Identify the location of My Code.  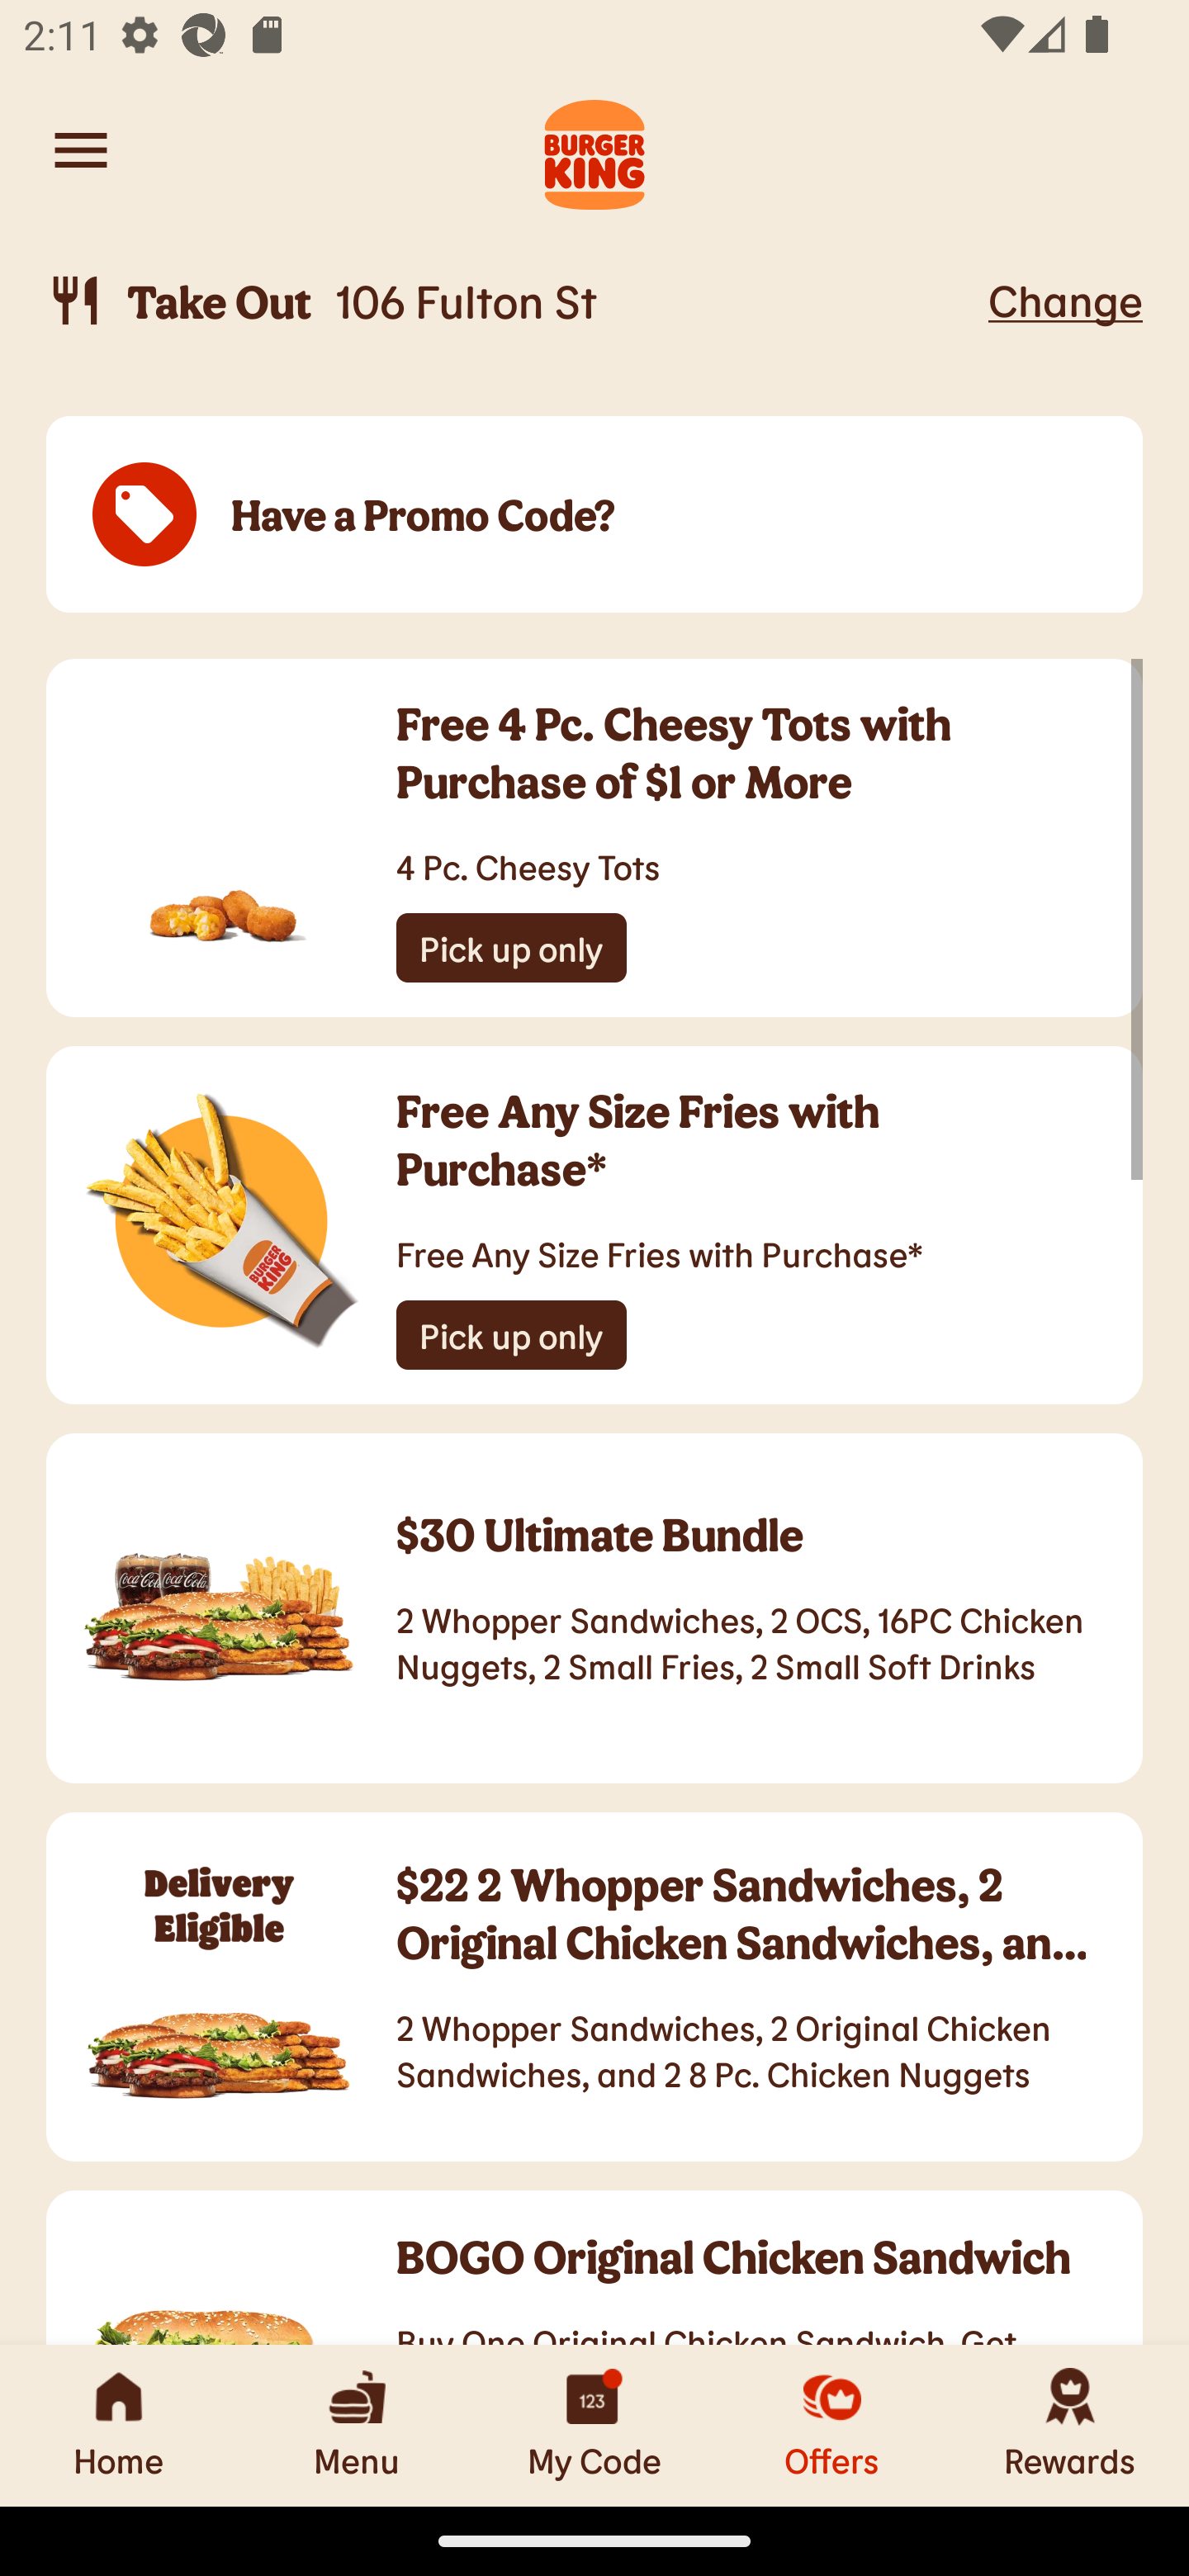
(594, 2425).